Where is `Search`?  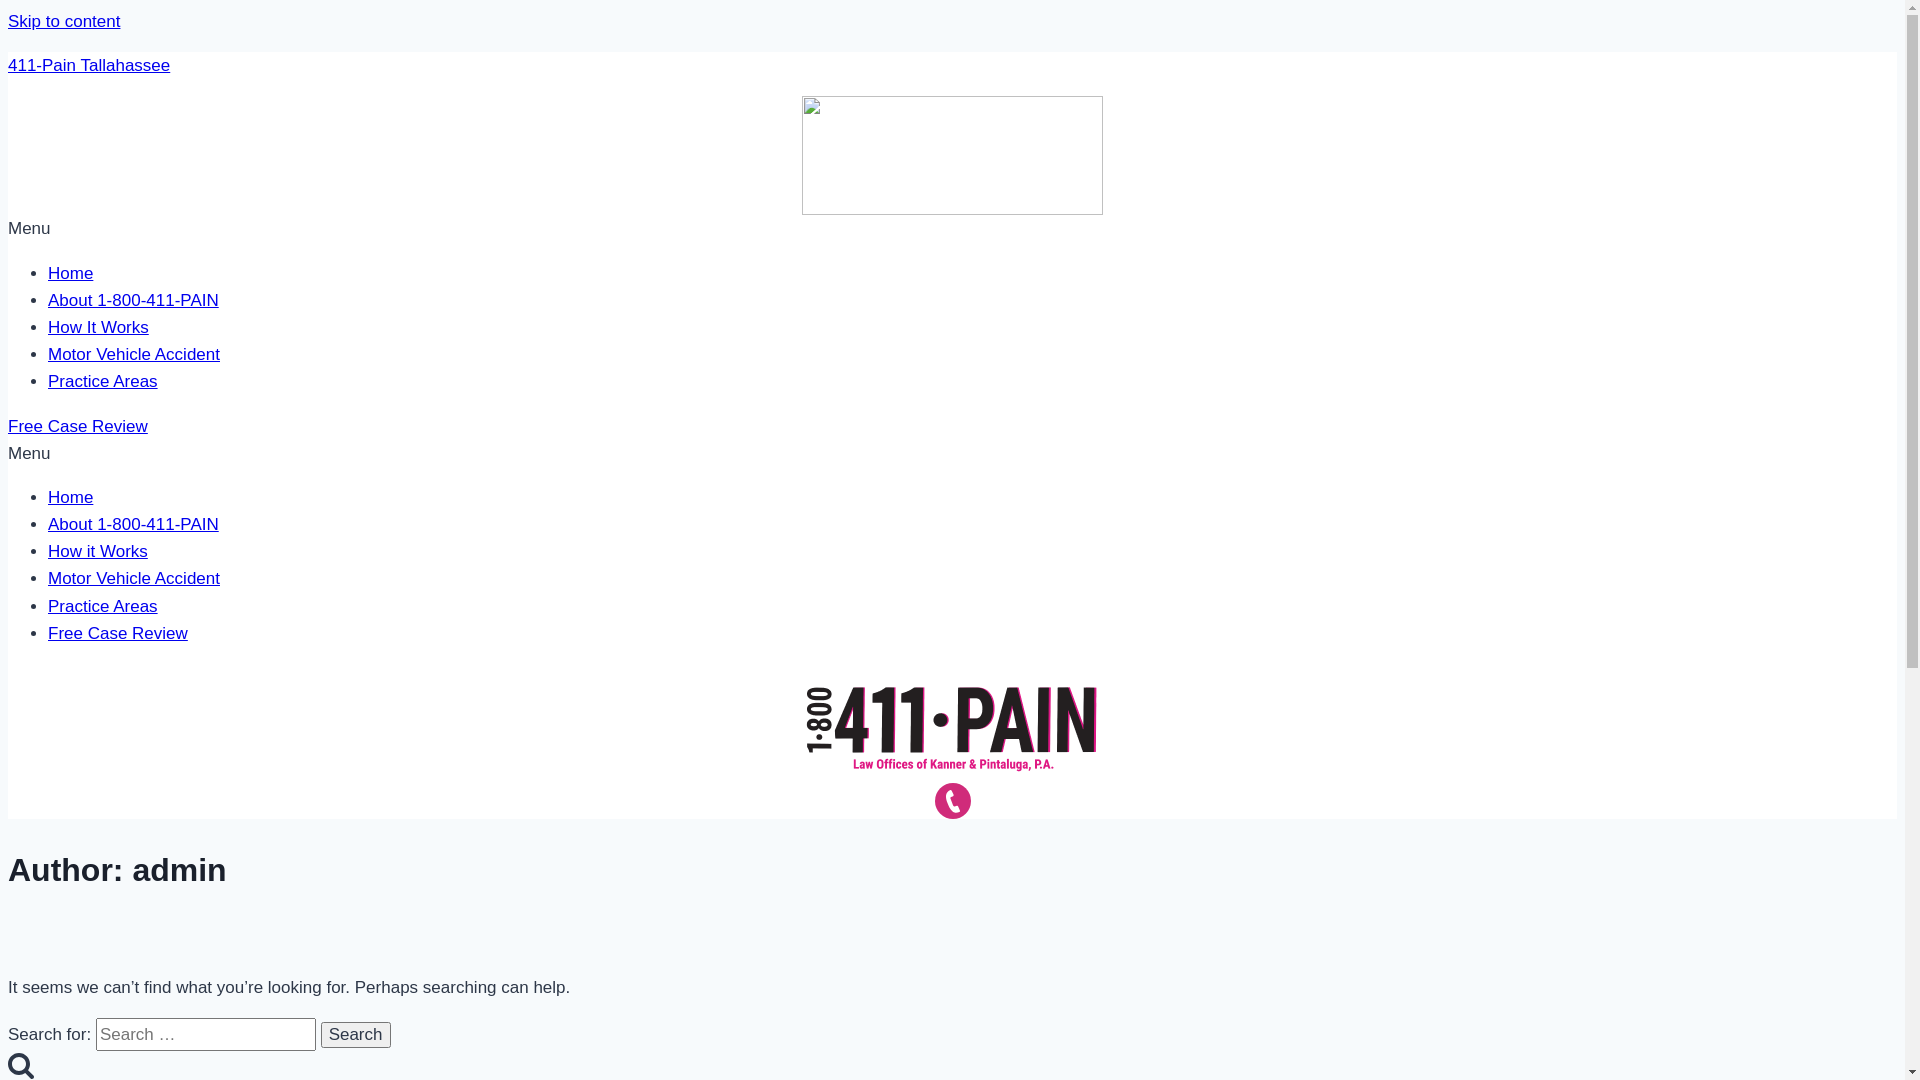 Search is located at coordinates (356, 1035).